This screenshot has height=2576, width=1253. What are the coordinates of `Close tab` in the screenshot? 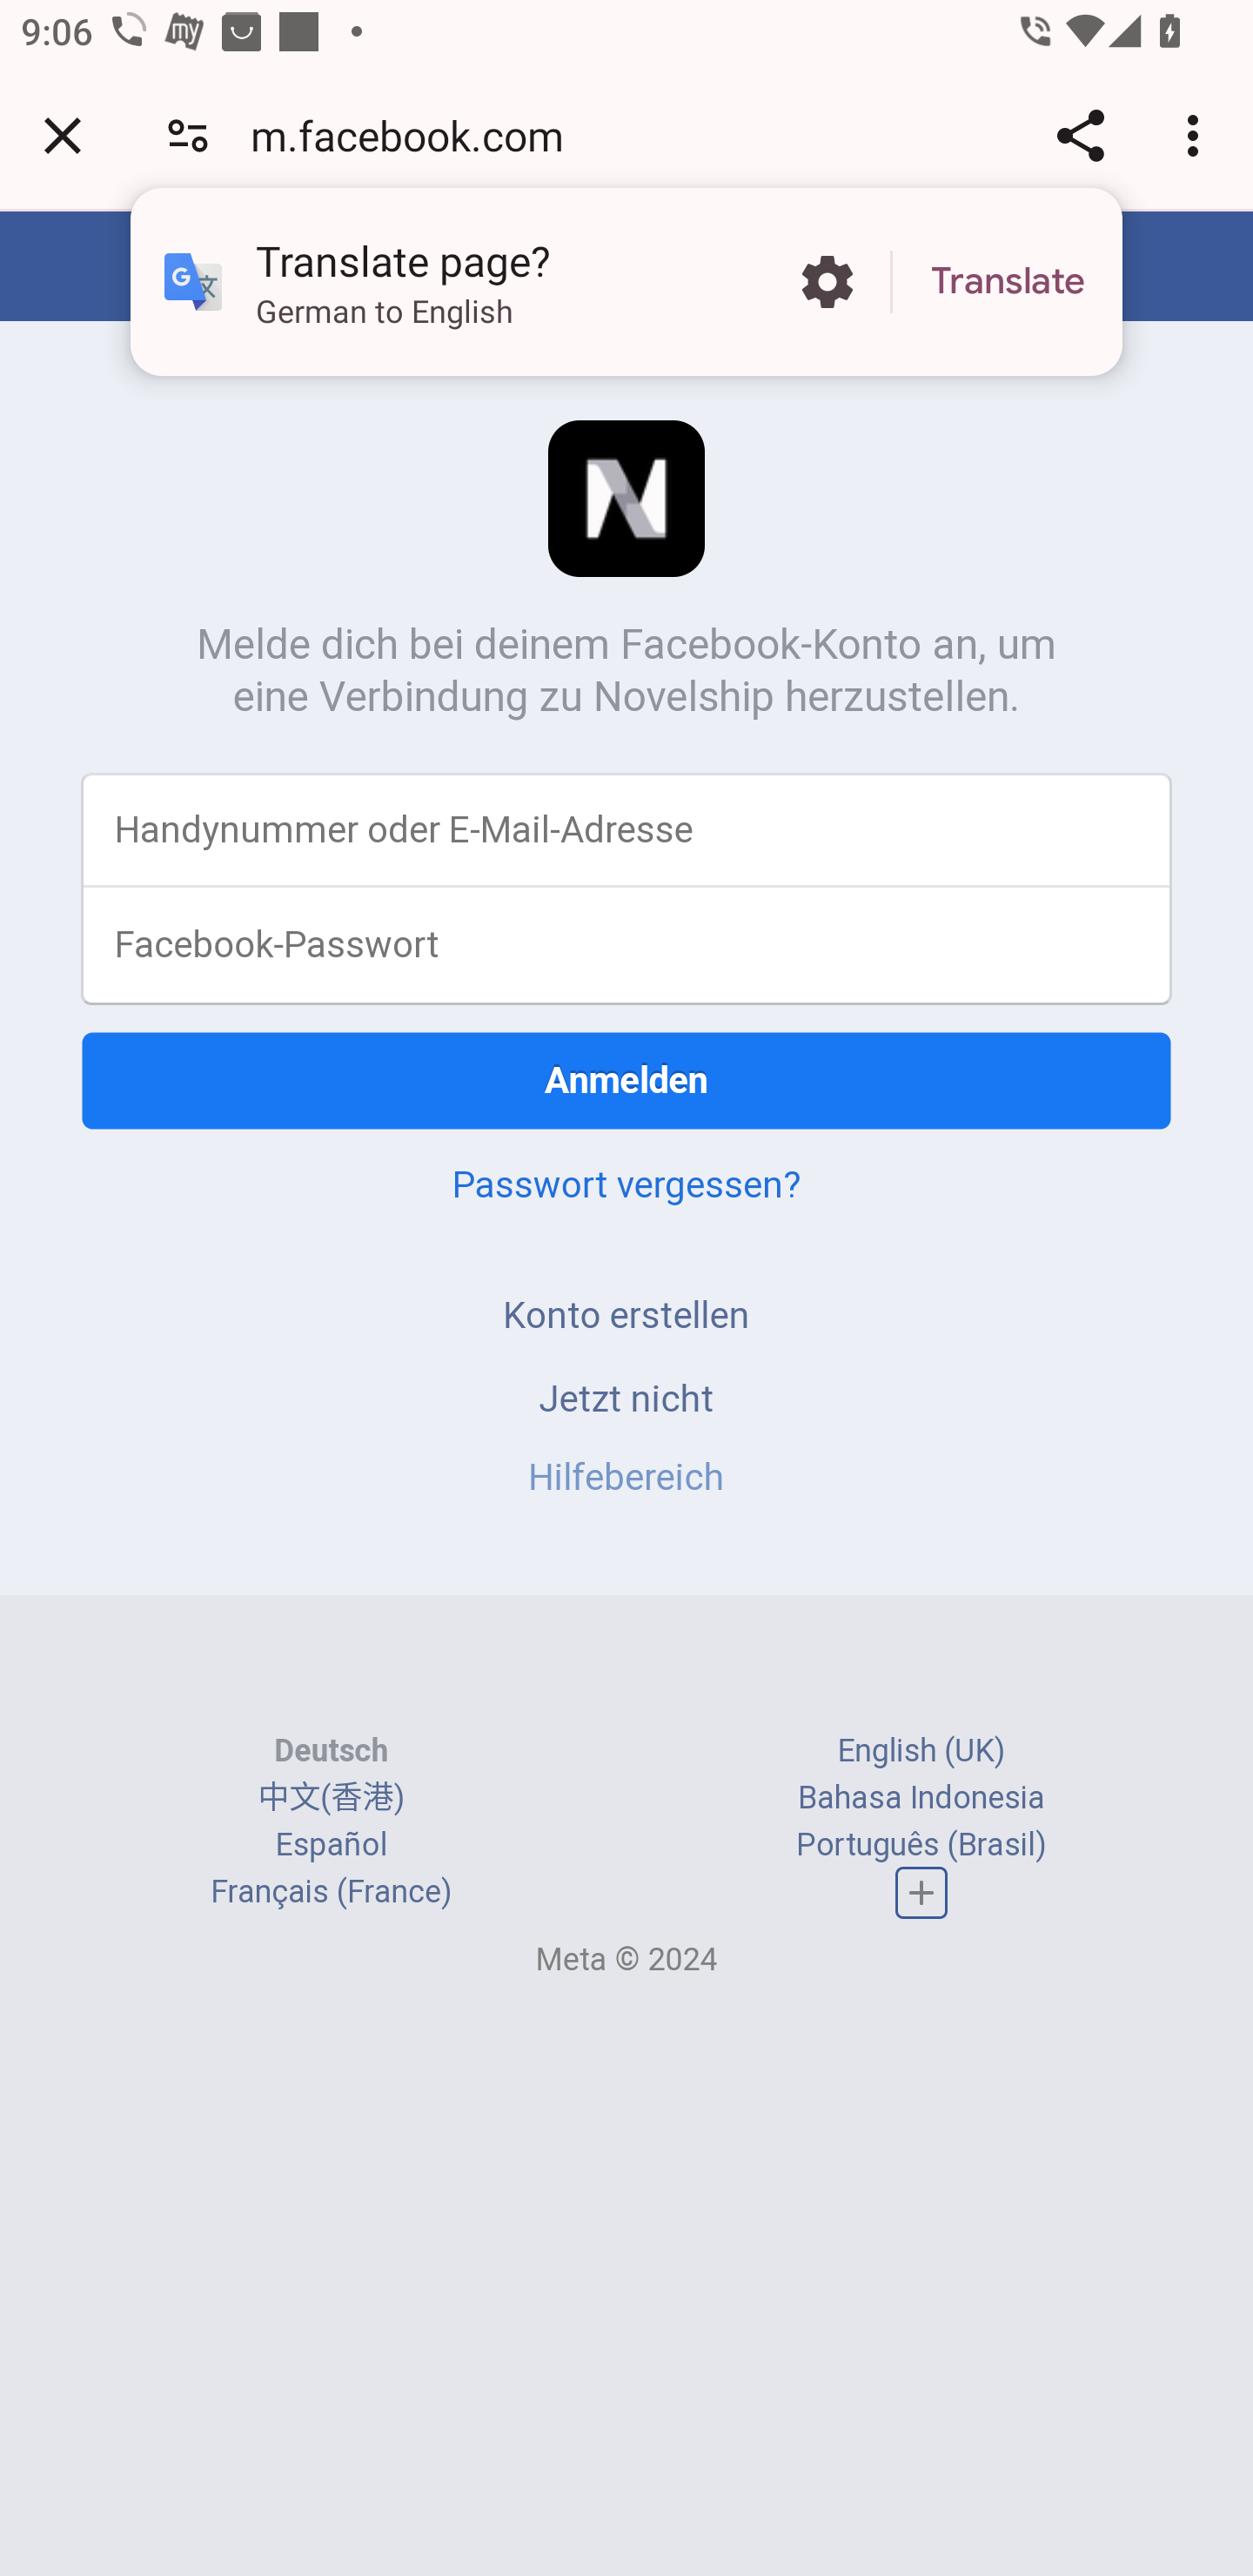 It's located at (63, 135).